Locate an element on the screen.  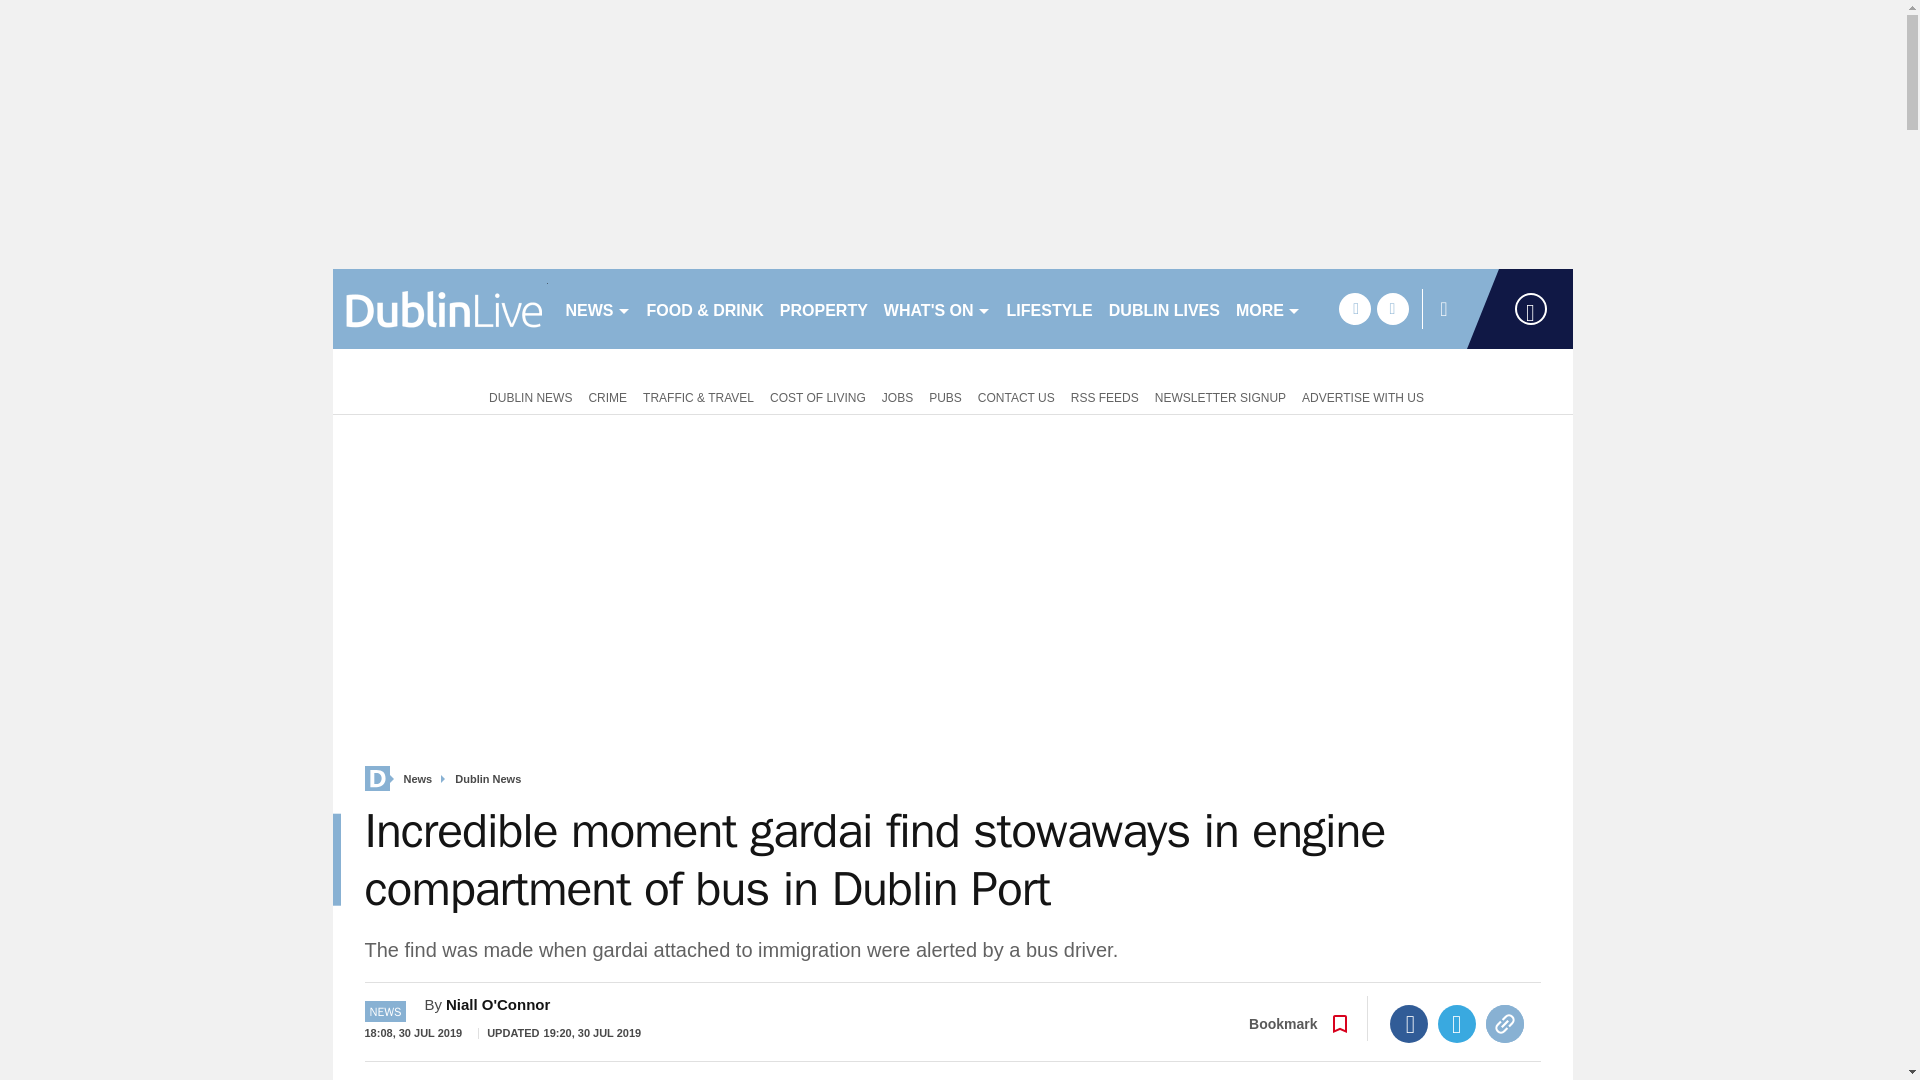
dublinlive is located at coordinates (440, 308).